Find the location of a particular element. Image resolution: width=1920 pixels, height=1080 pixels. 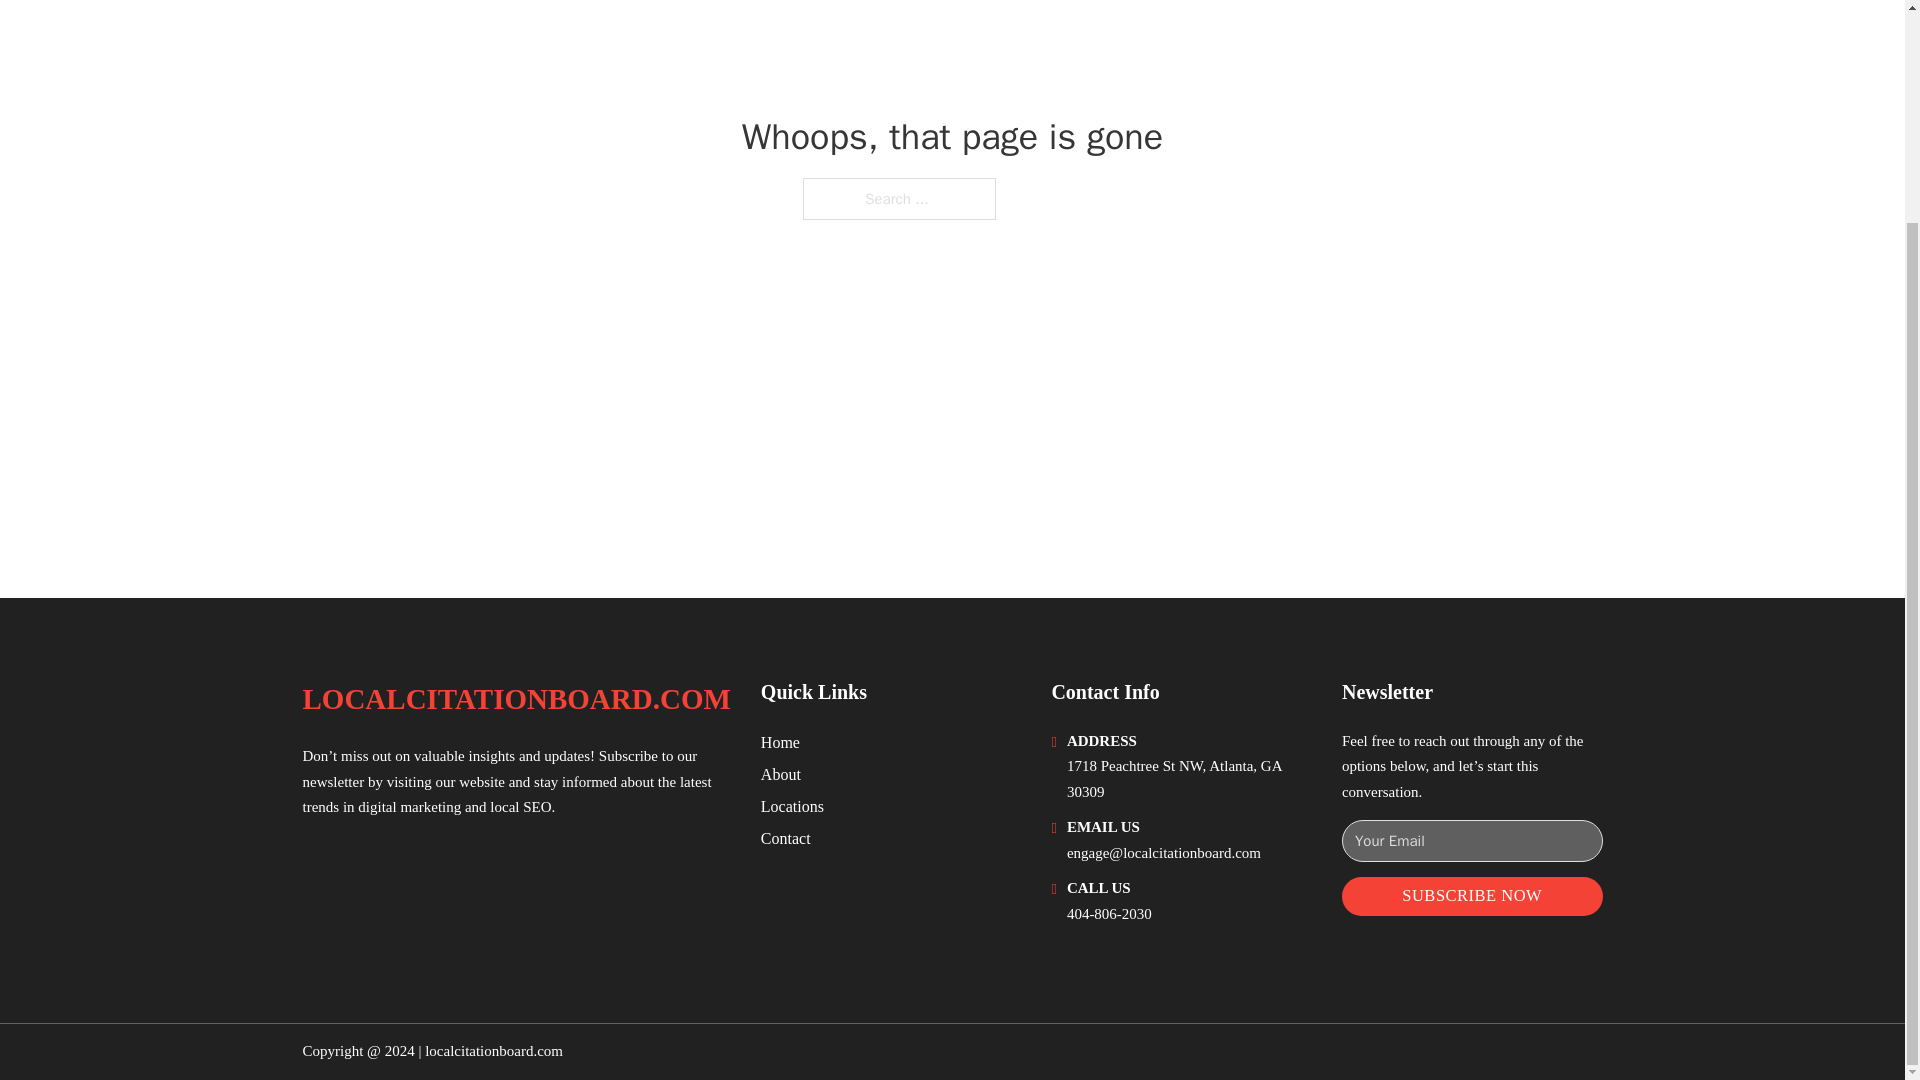

404-806-2030 is located at coordinates (1110, 914).